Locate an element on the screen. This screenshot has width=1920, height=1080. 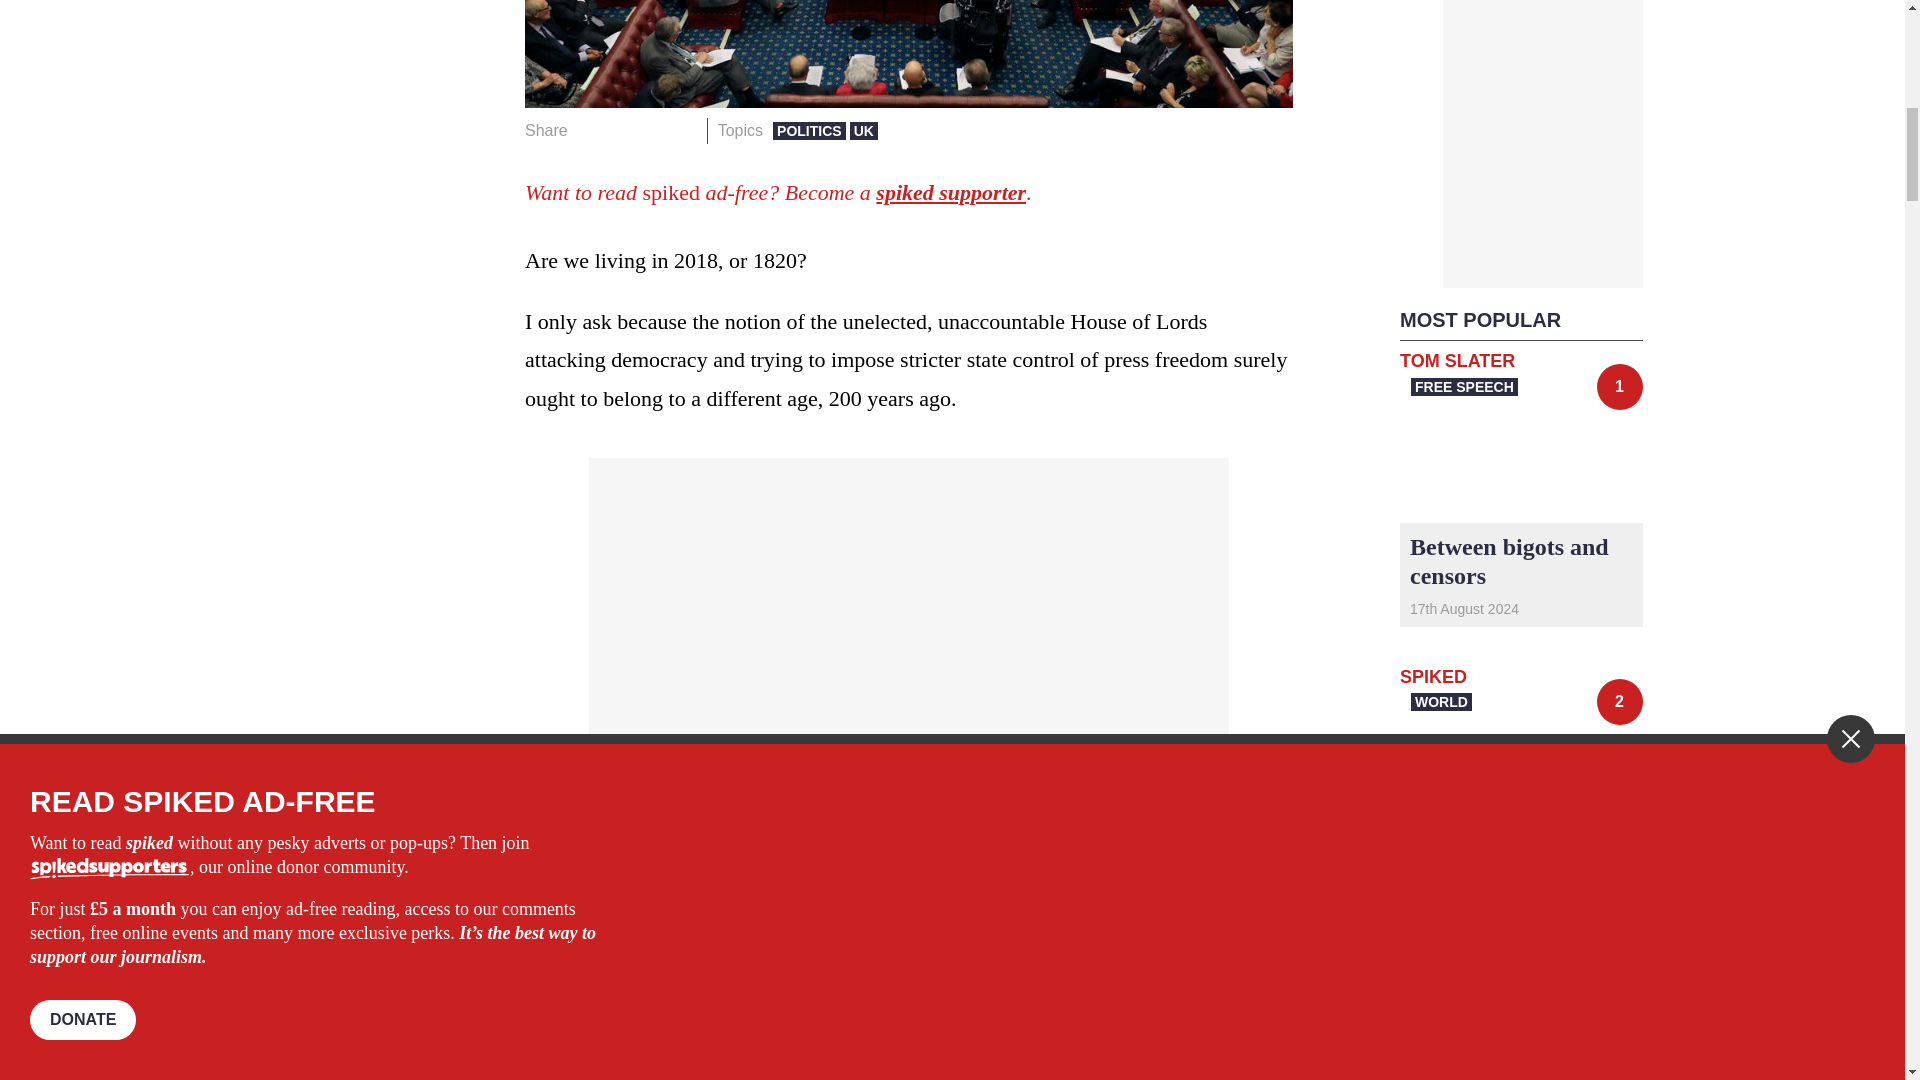
Share on Email is located at coordinates (683, 130).